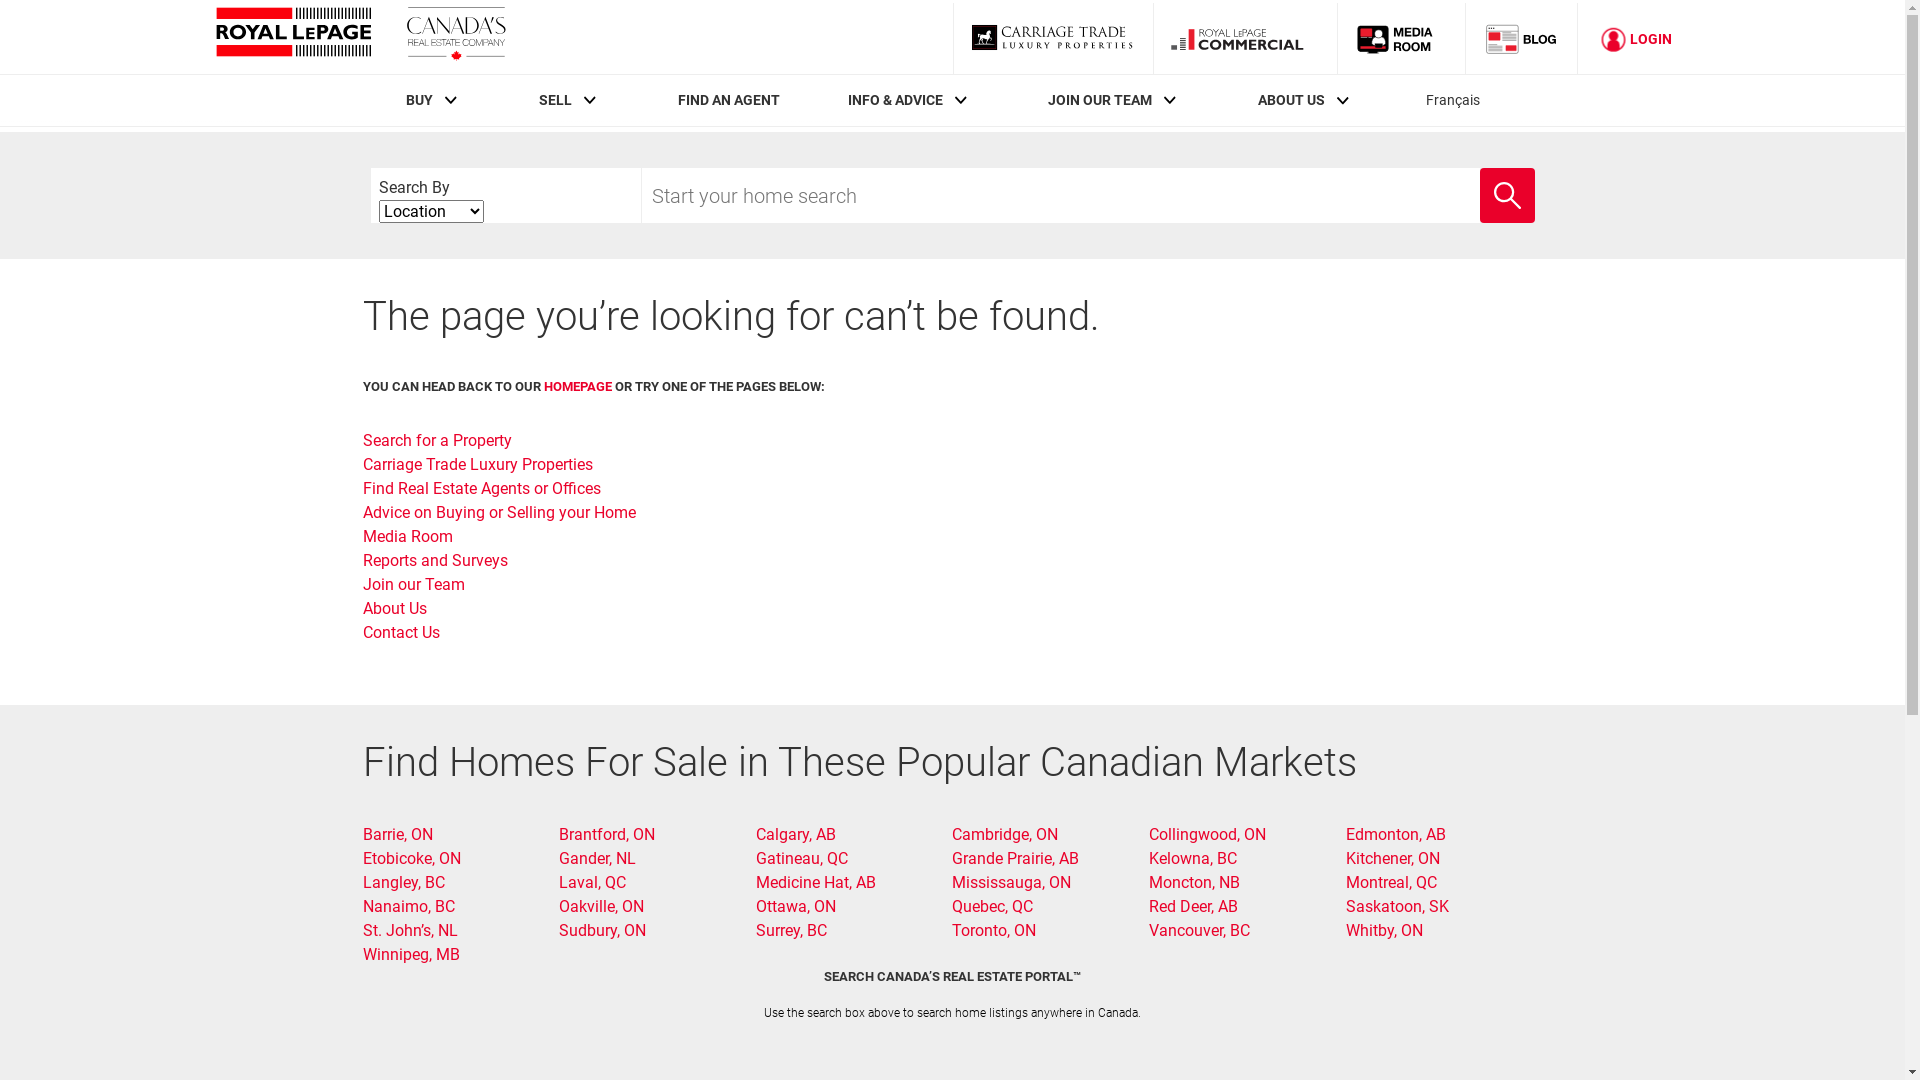 This screenshot has width=1920, height=1080. What do you see at coordinates (1194, 882) in the screenshot?
I see `Moncton, NB` at bounding box center [1194, 882].